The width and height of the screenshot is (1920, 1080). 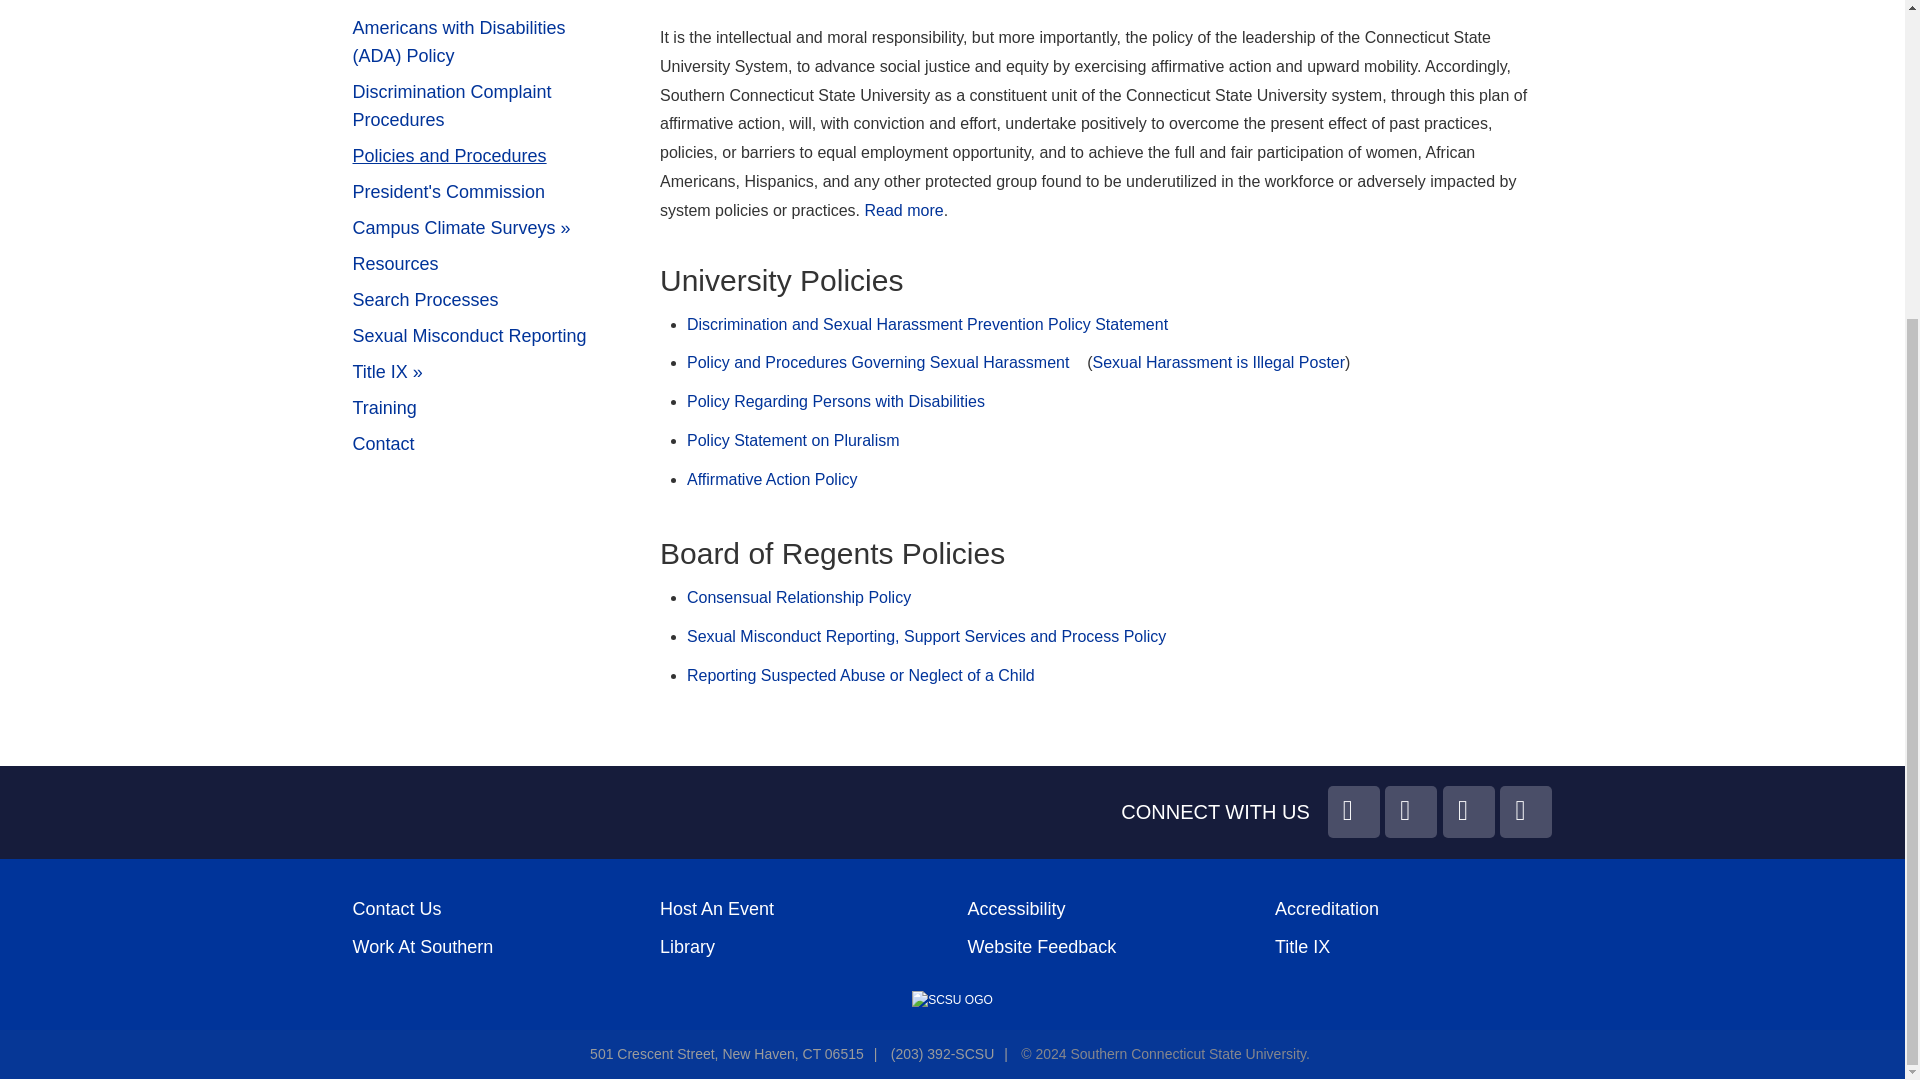 What do you see at coordinates (490, 5) in the screenshot?
I see `Affirmative Action` at bounding box center [490, 5].